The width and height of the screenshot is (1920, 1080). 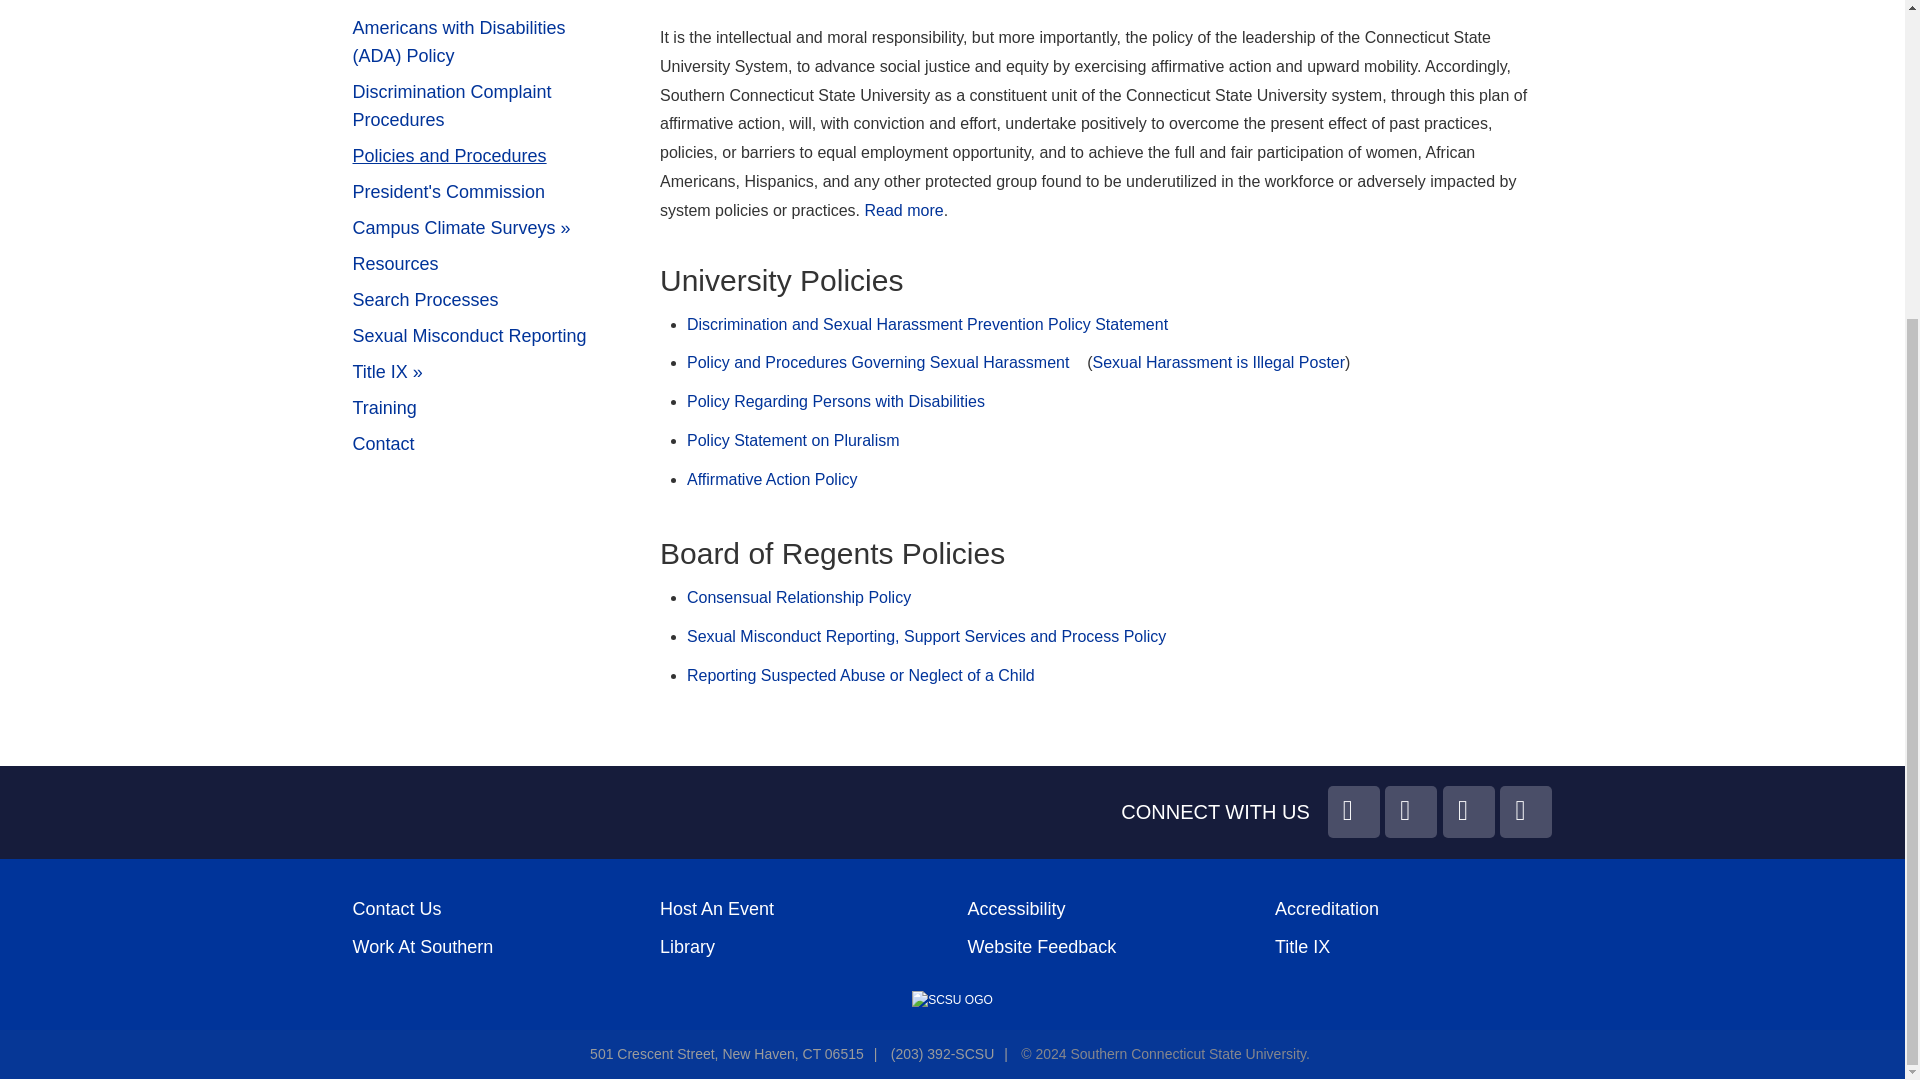 What do you see at coordinates (490, 5) in the screenshot?
I see `Affirmative Action` at bounding box center [490, 5].